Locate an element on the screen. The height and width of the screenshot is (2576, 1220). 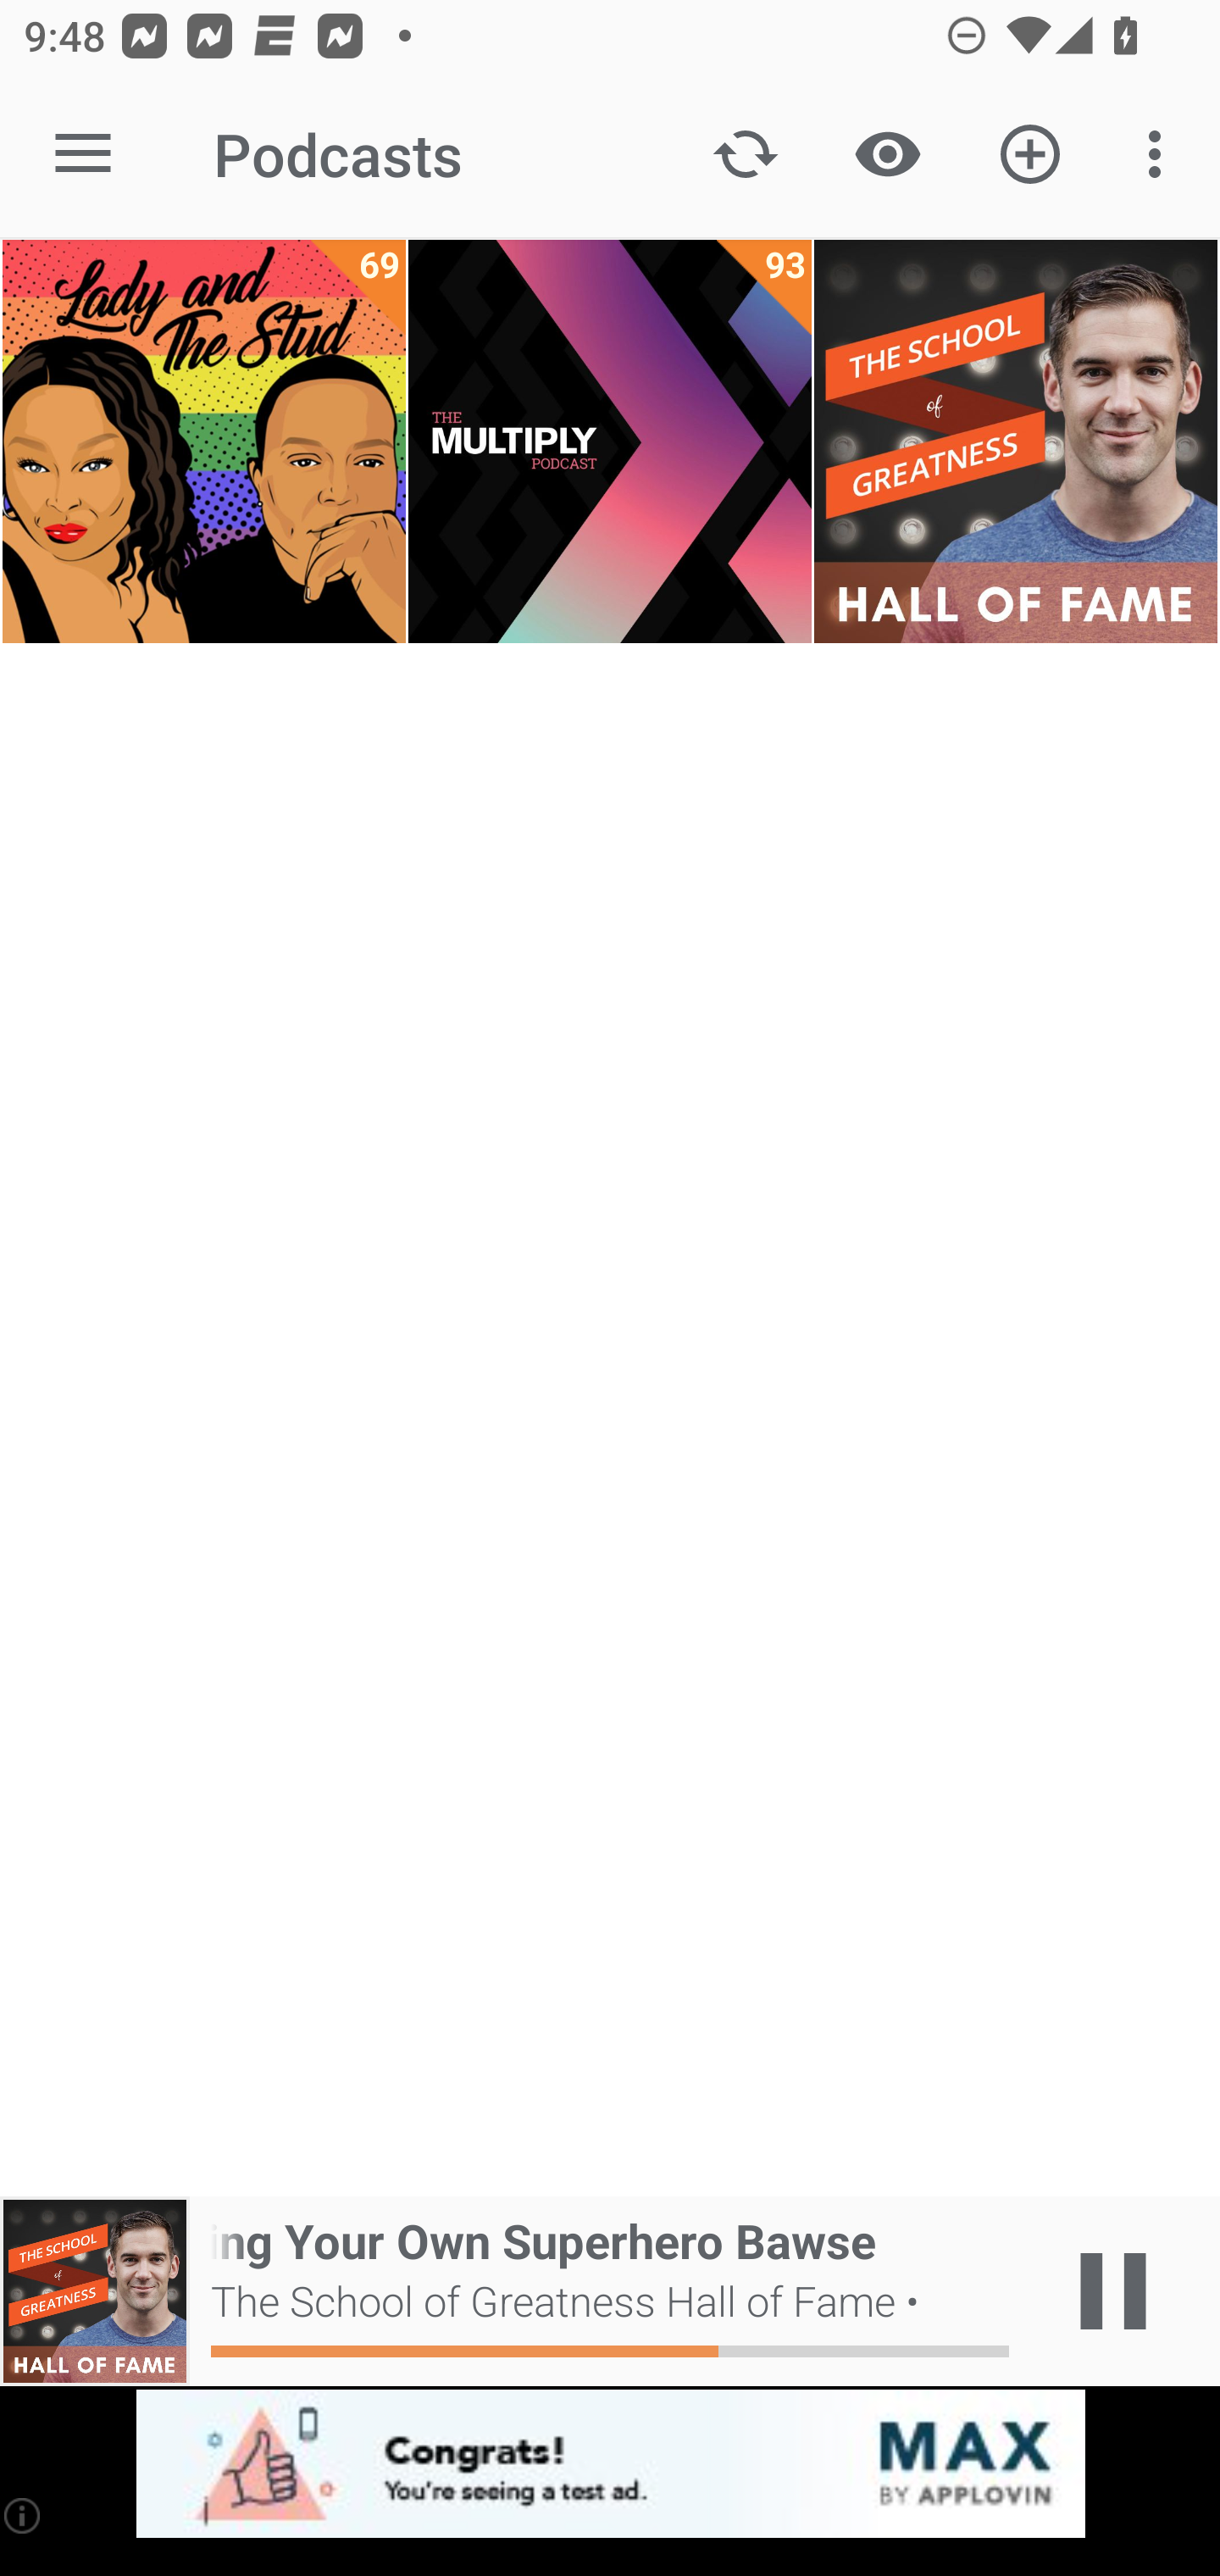
Open navigation sidebar is located at coordinates (83, 154).